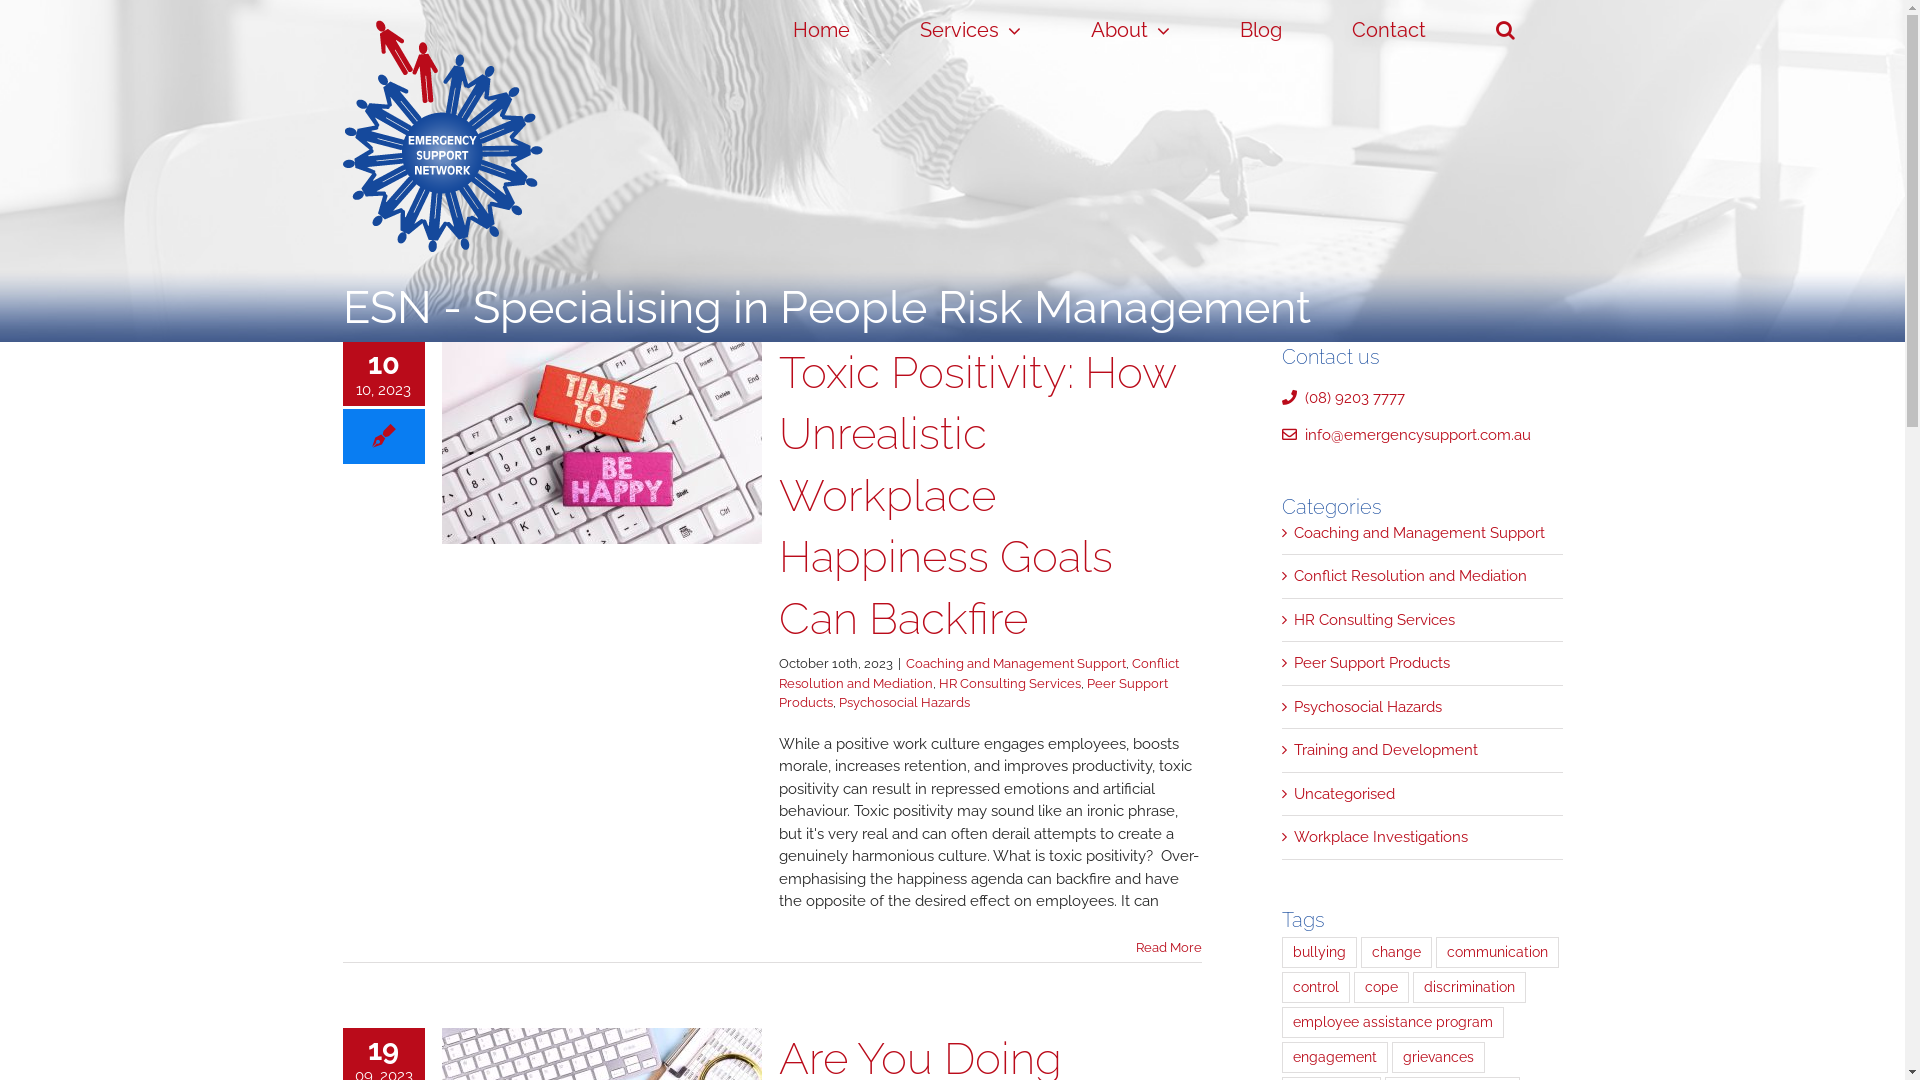  Describe the element at coordinates (1009, 684) in the screenshot. I see `HR Consulting Services` at that location.